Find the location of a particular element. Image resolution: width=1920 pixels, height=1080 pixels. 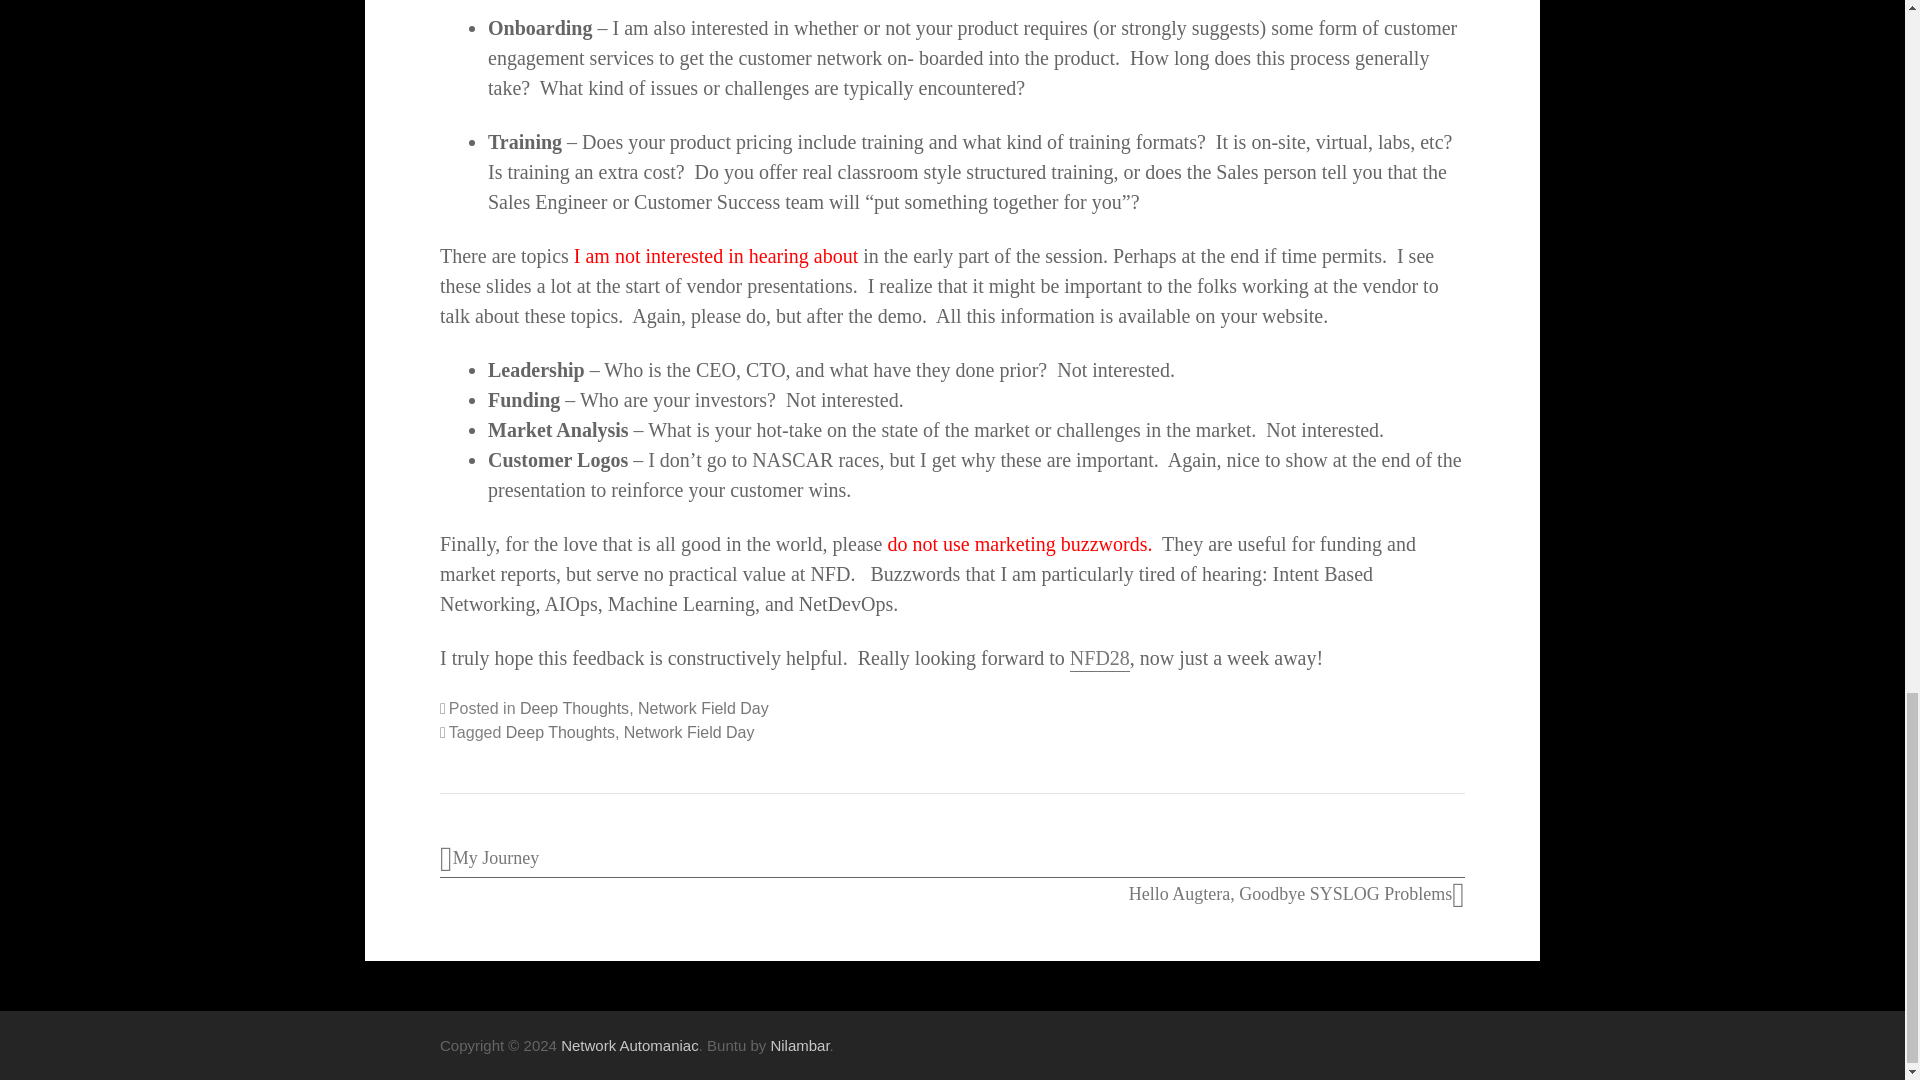

Deep Thoughts is located at coordinates (560, 732).